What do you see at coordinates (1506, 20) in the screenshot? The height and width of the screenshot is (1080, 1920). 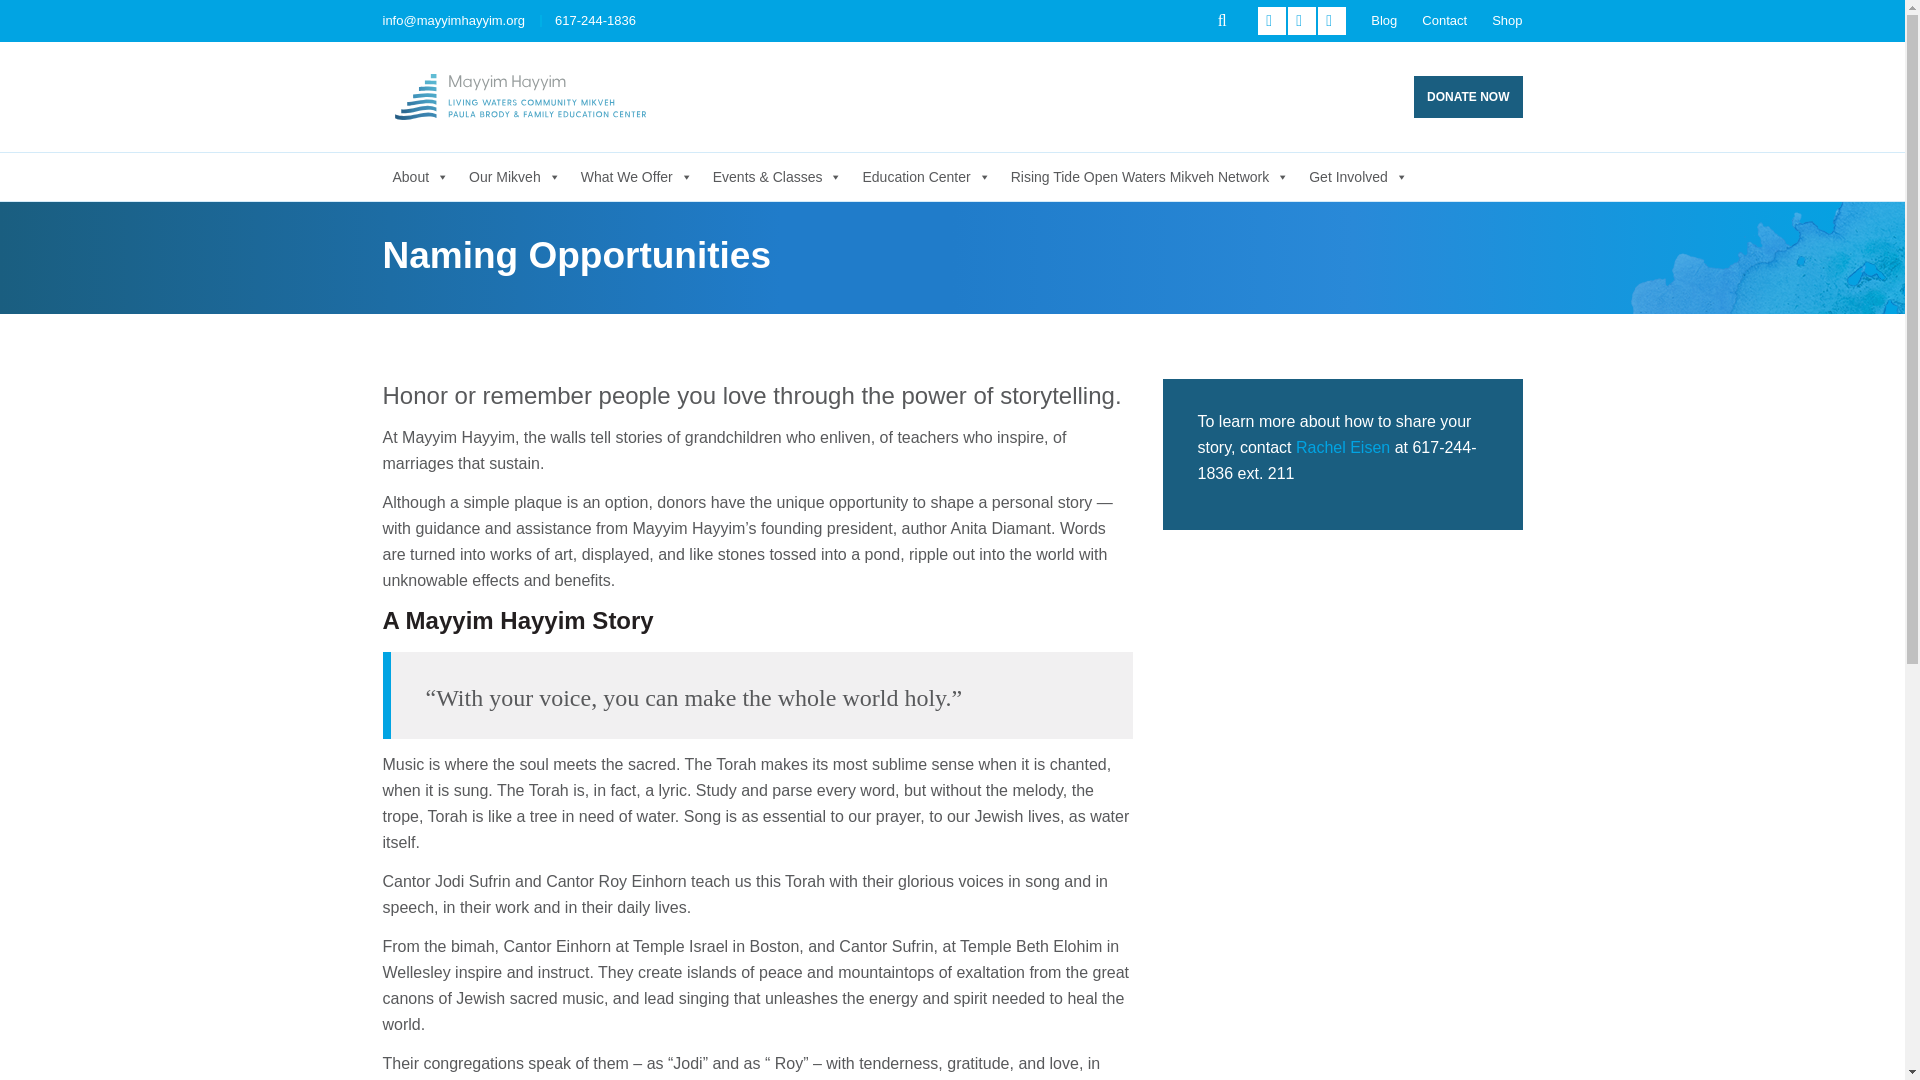 I see `Shop` at bounding box center [1506, 20].